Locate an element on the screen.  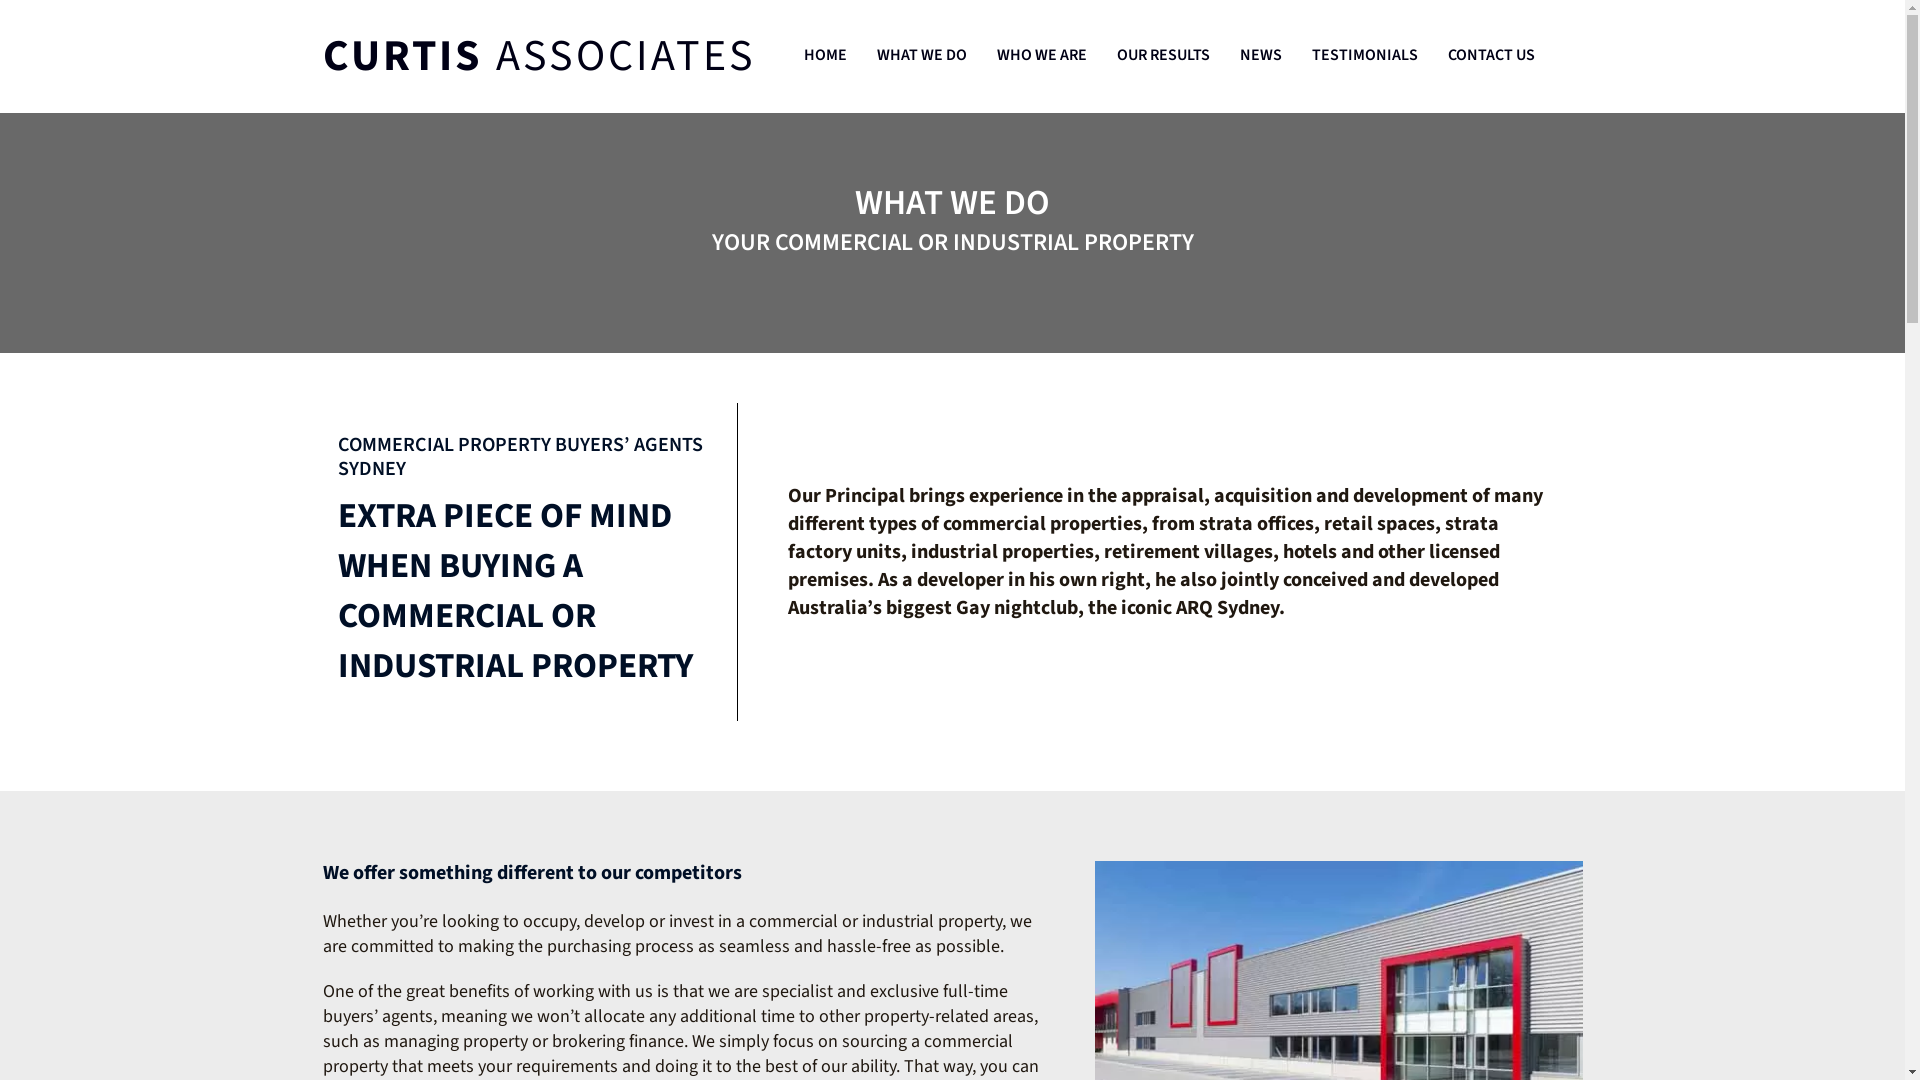
TESTIMONIALS is located at coordinates (1365, 57).